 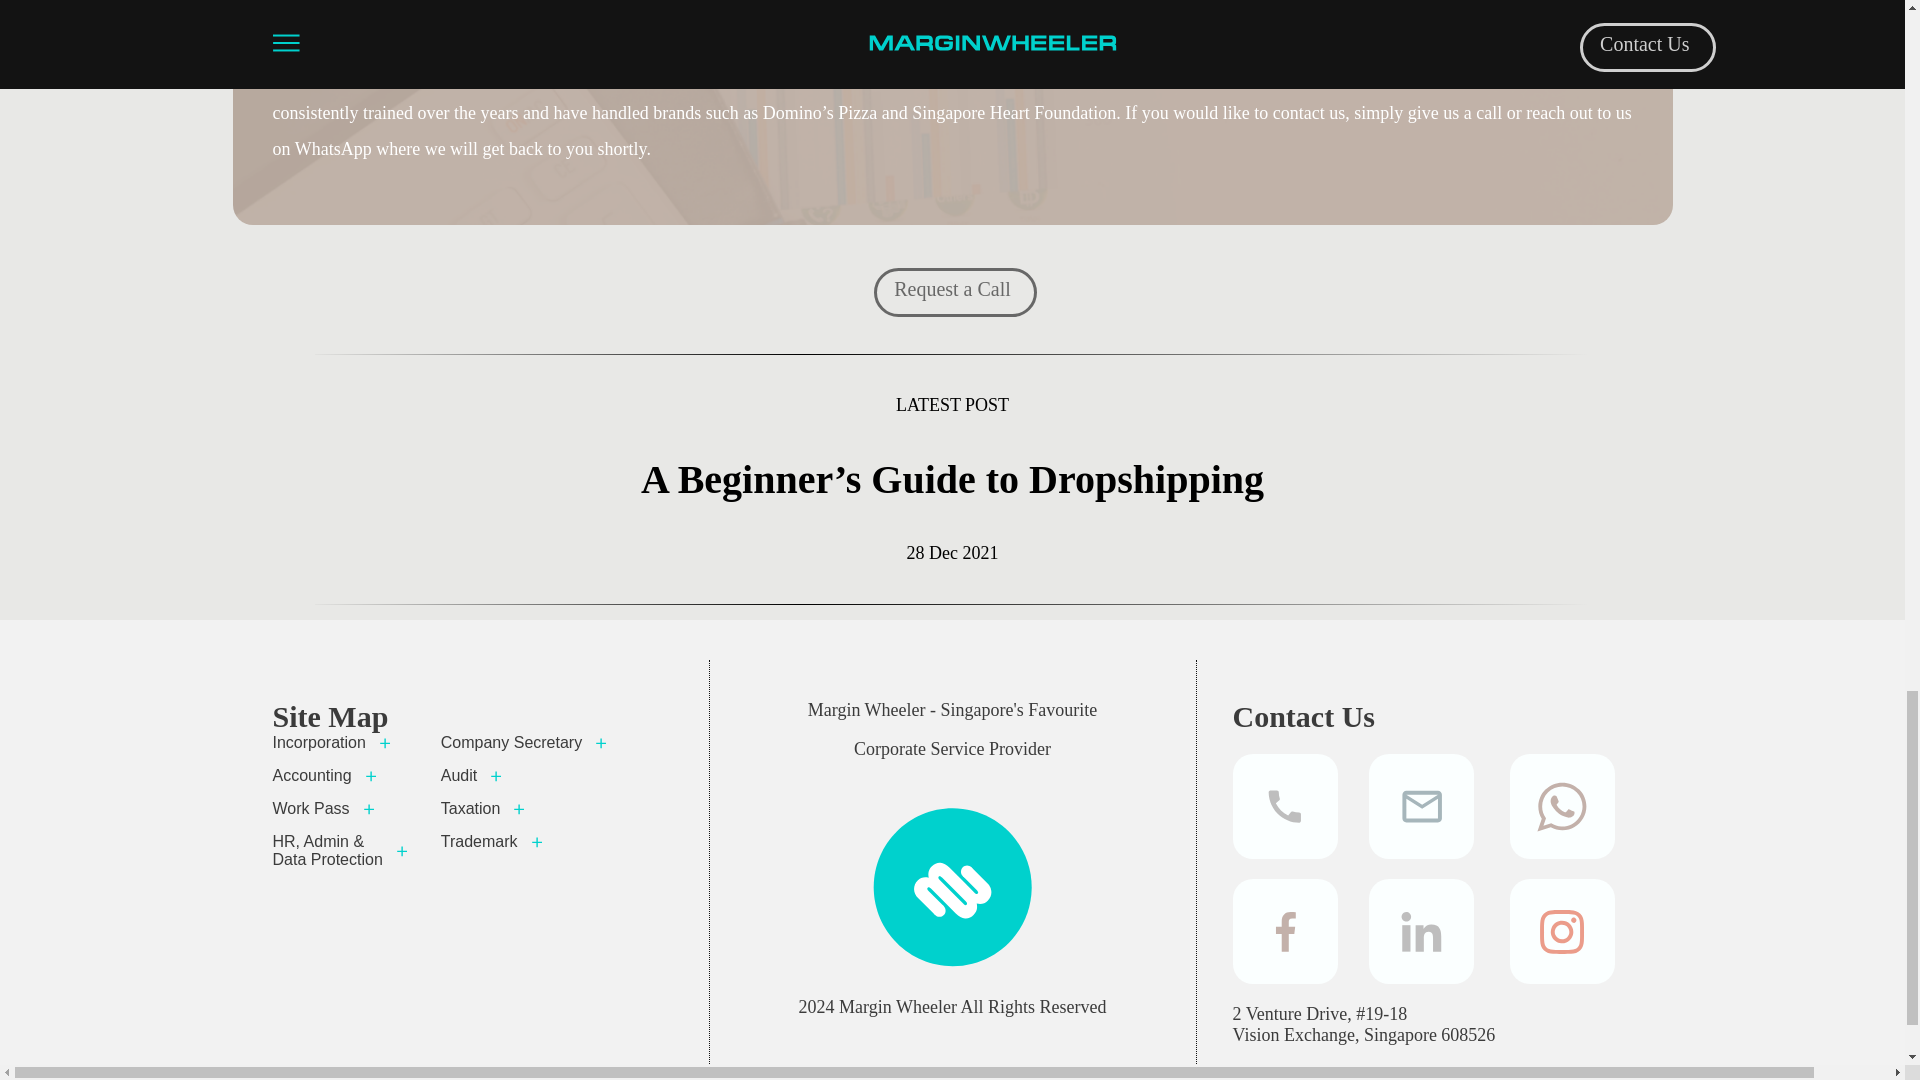 I want to click on Accounting, so click(x=341, y=776).